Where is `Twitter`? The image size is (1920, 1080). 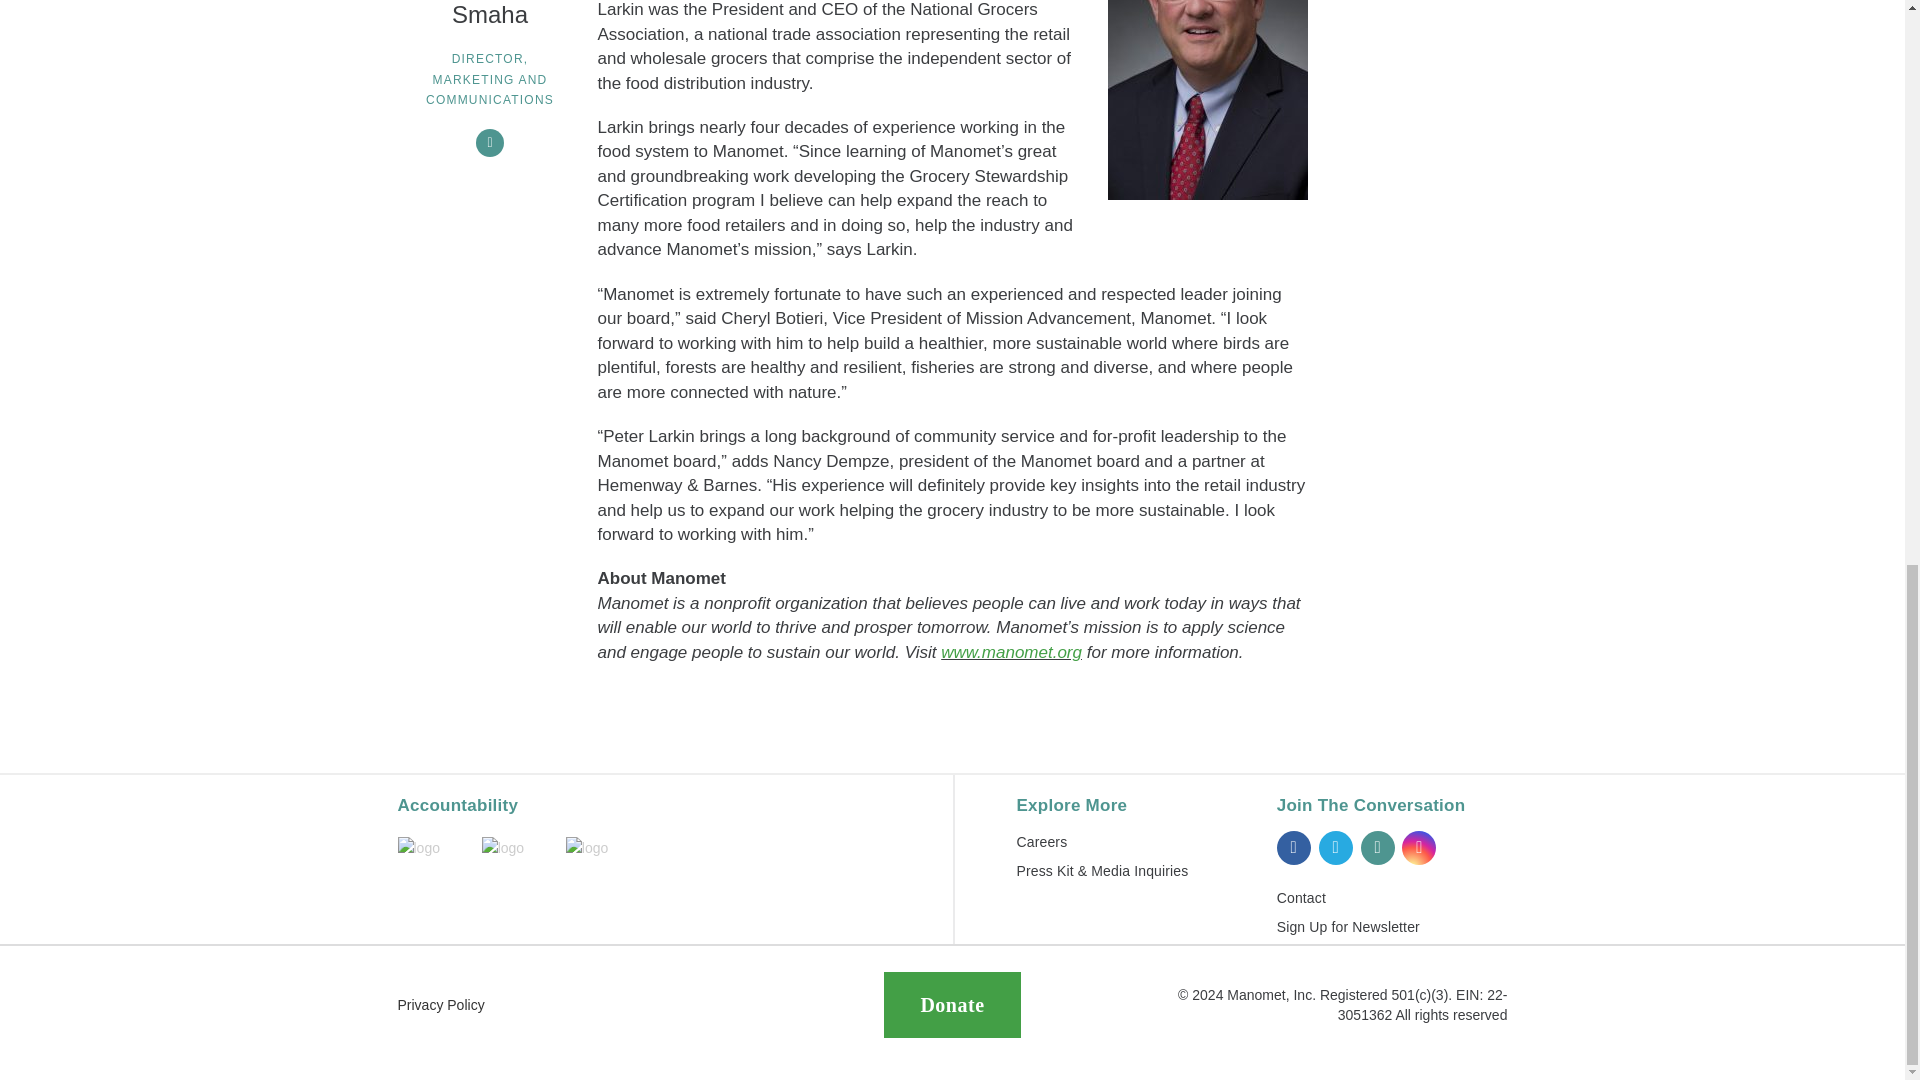 Twitter is located at coordinates (1336, 848).